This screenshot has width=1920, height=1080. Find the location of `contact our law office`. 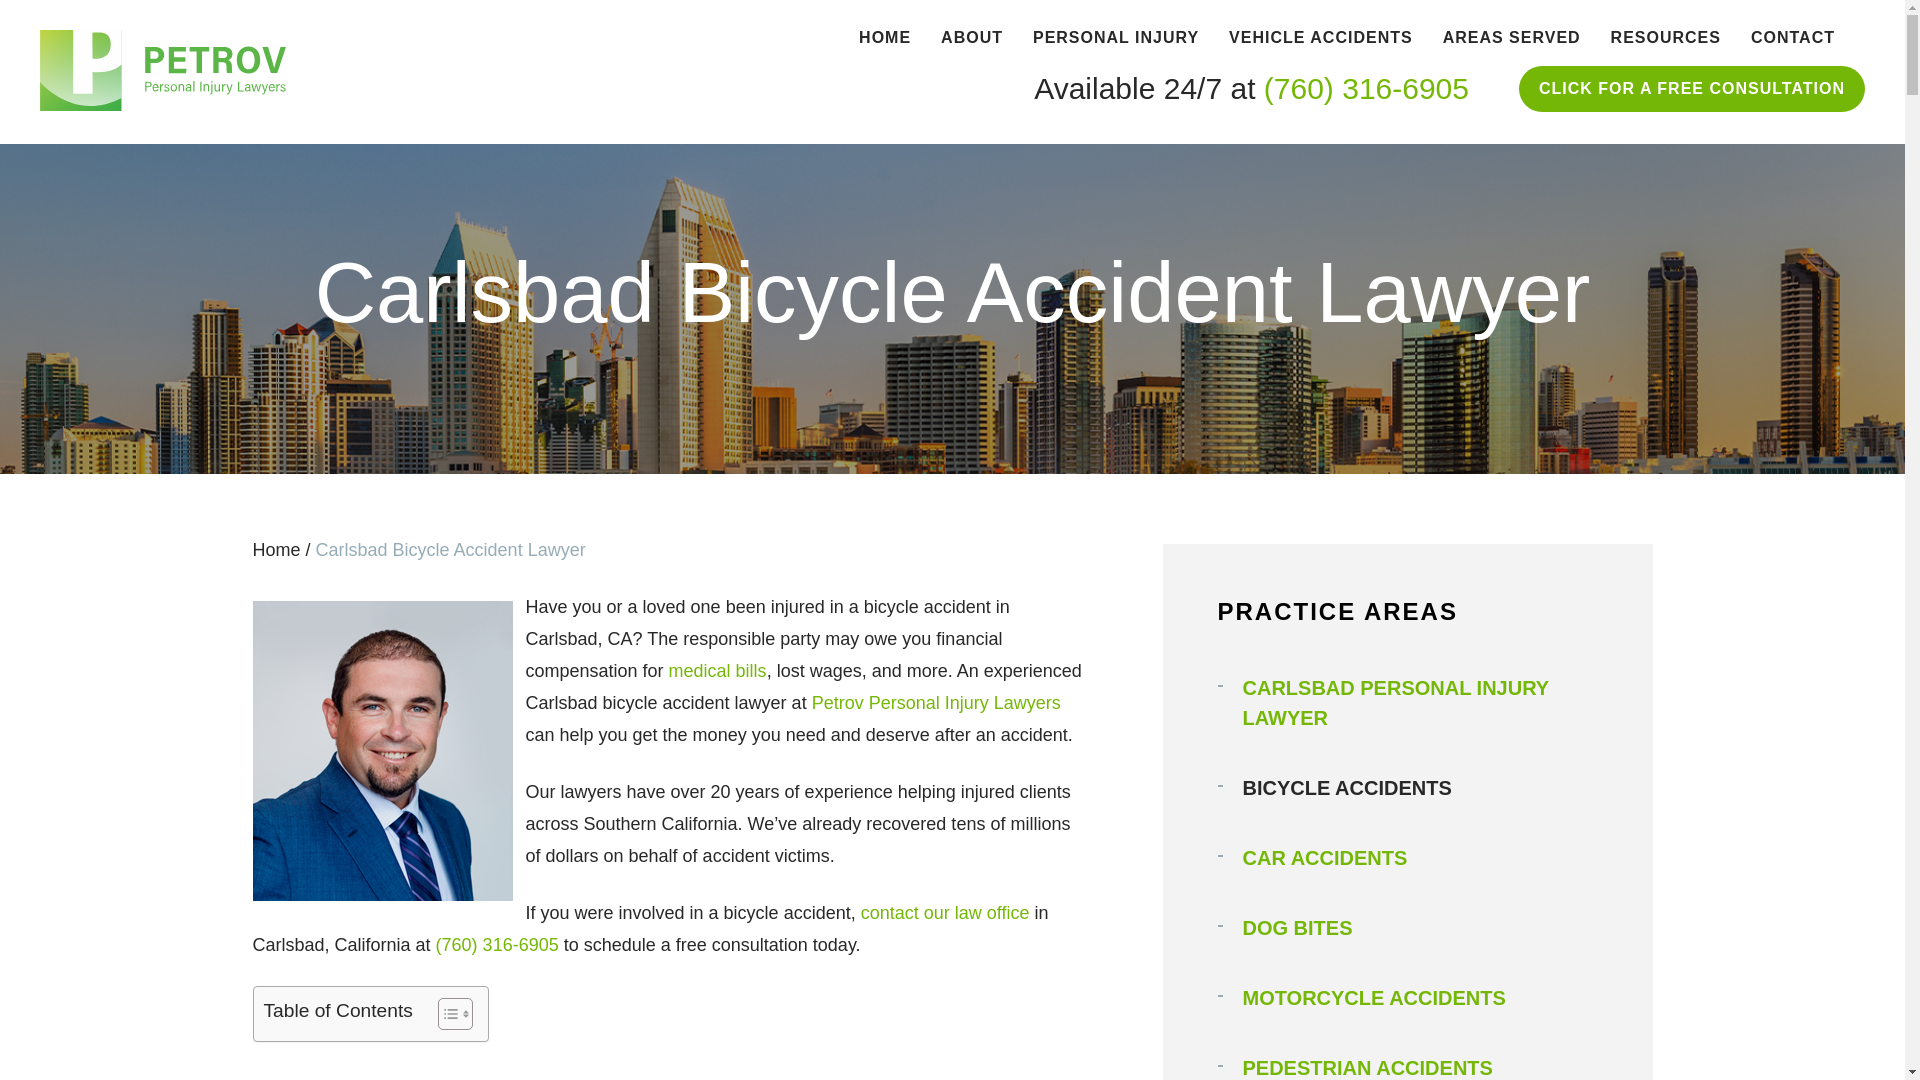

contact our law office is located at coordinates (944, 912).